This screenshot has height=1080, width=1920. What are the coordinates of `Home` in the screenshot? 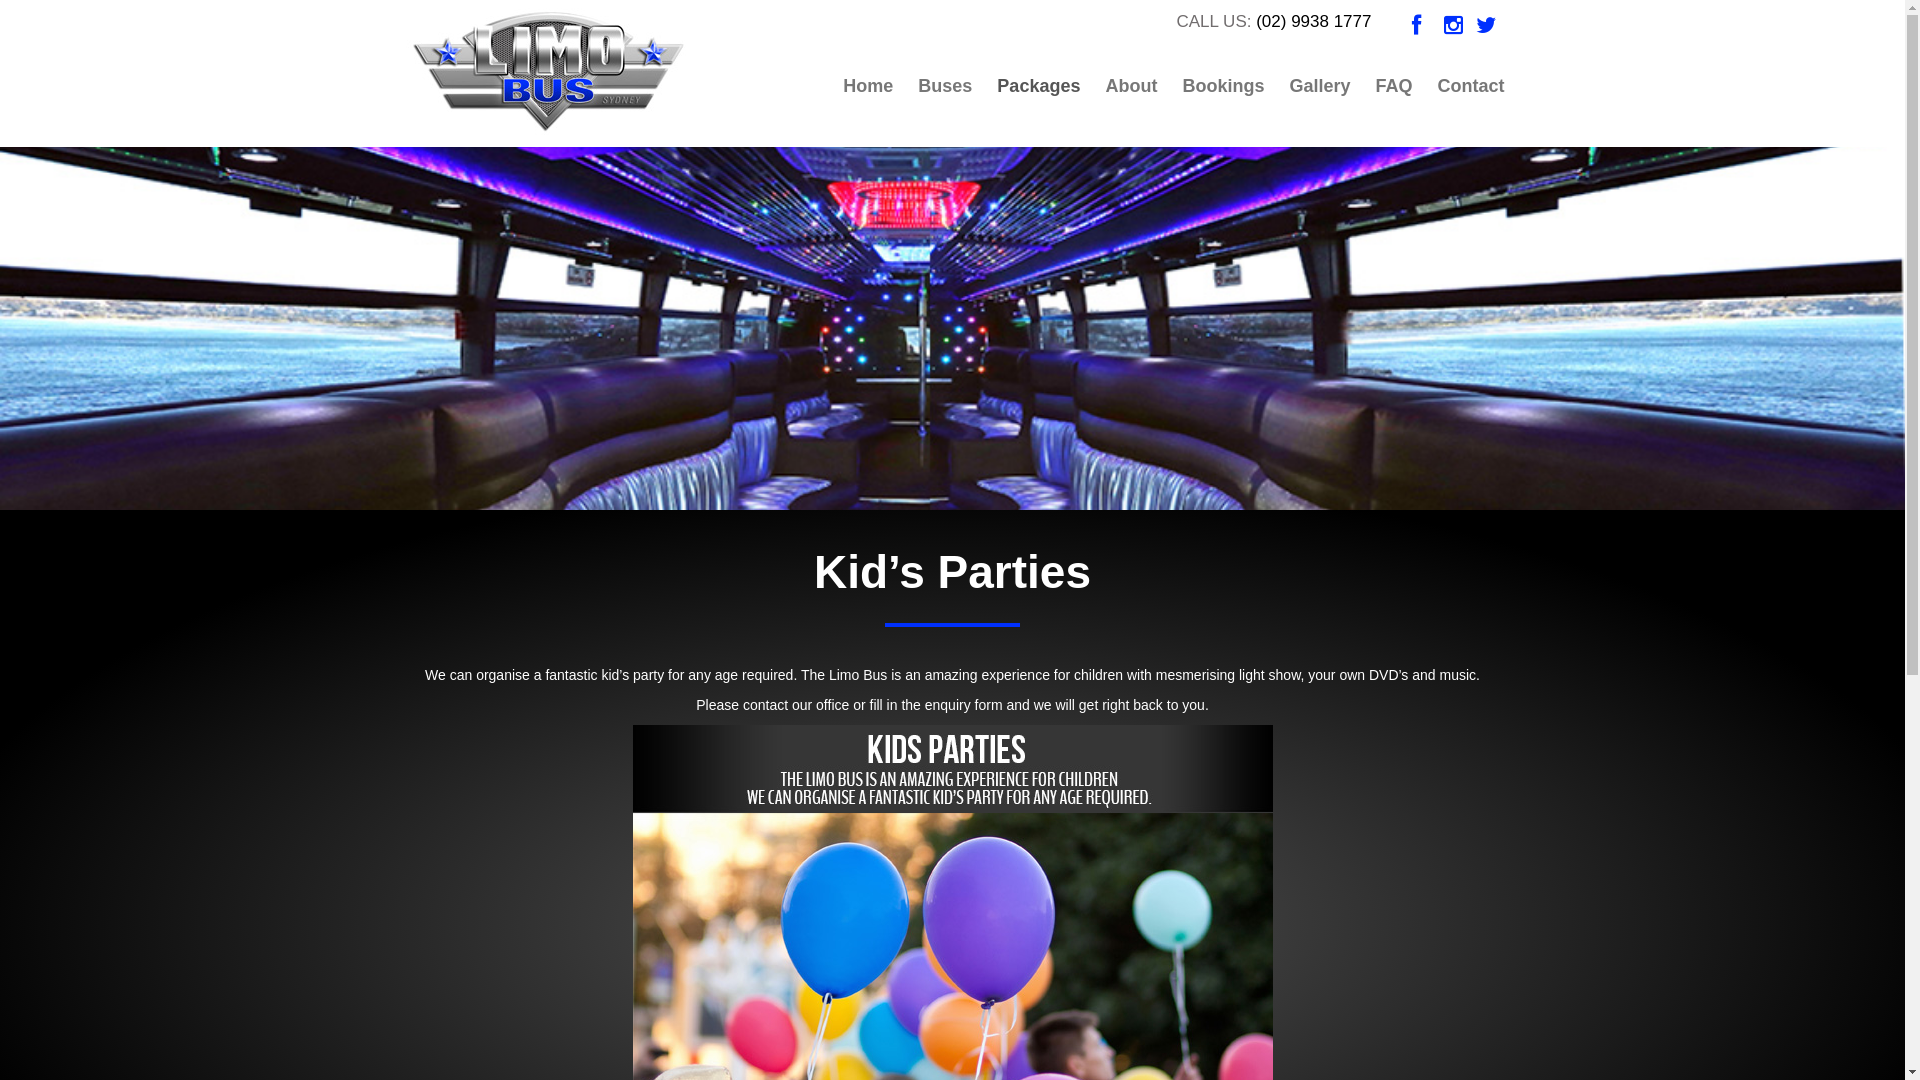 It's located at (868, 86).